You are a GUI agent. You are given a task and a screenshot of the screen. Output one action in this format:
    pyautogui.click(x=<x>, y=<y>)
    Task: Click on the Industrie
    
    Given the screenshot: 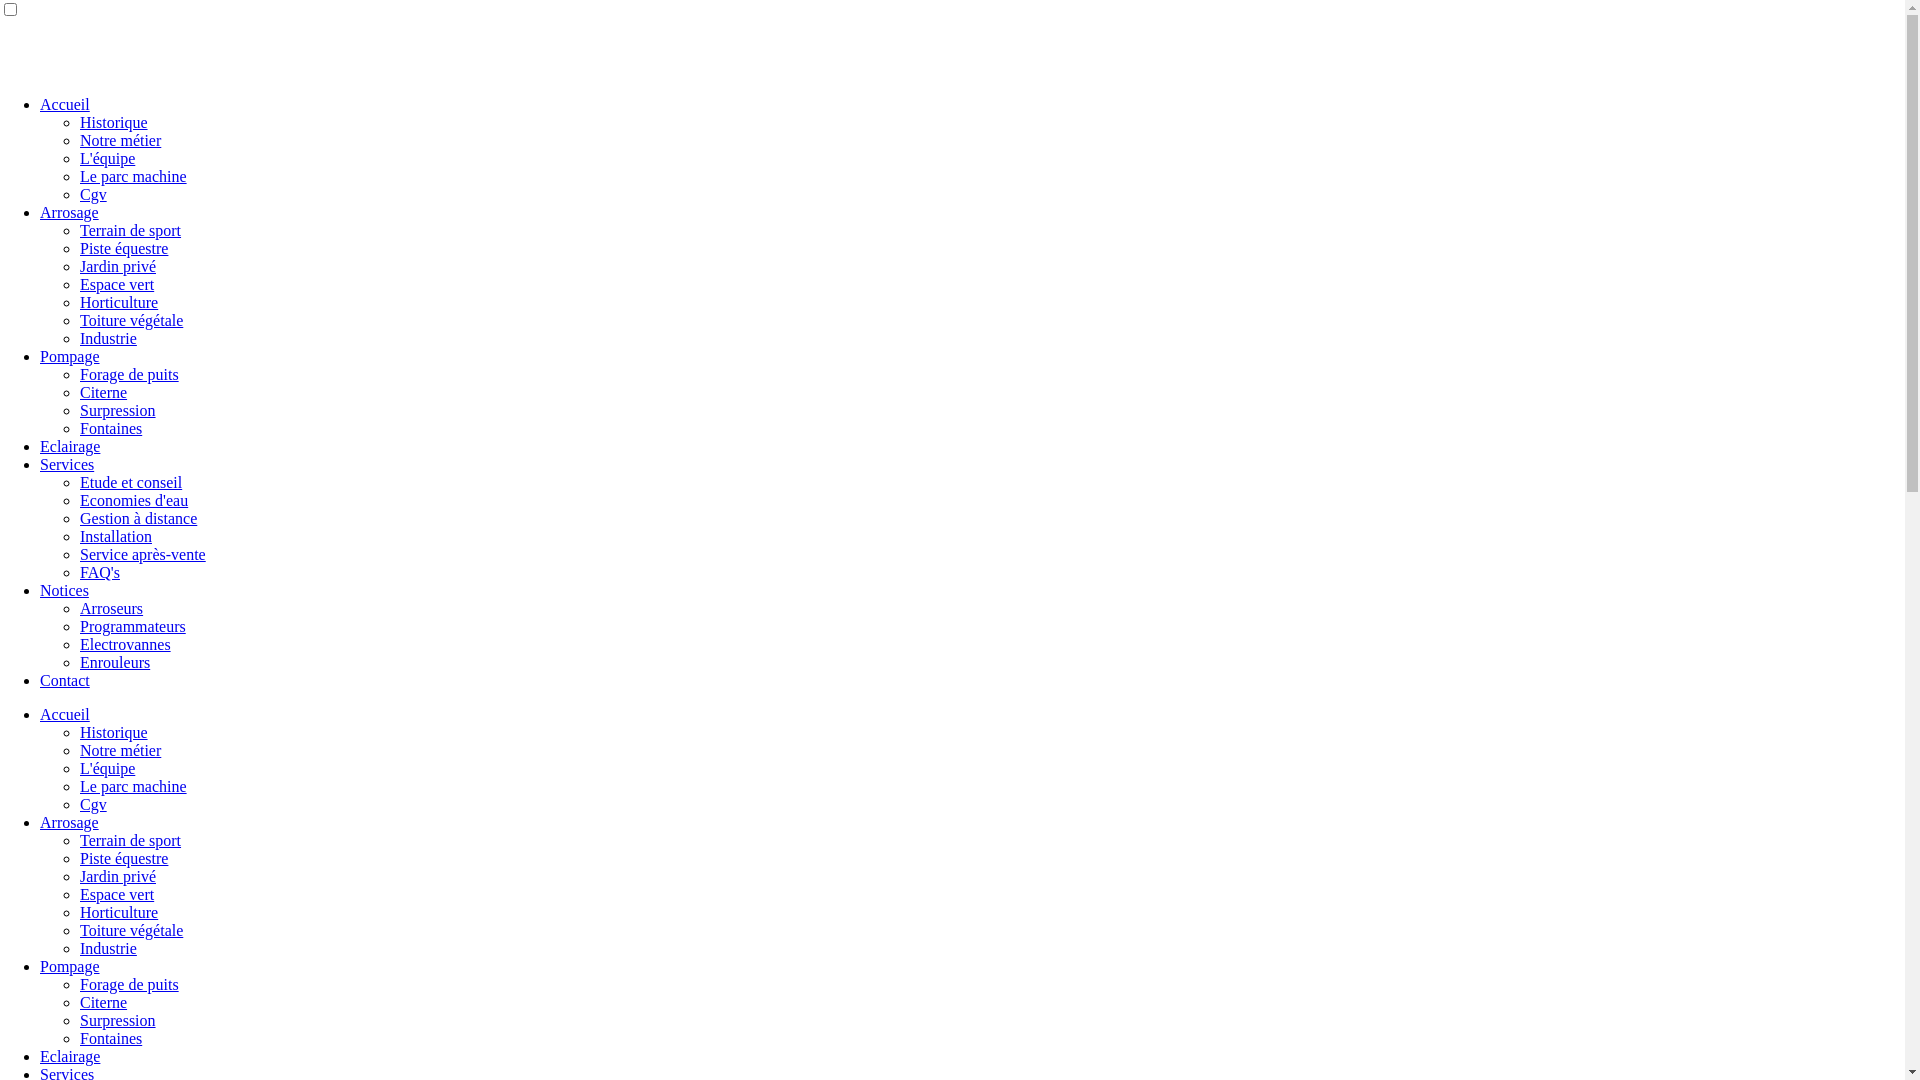 What is the action you would take?
    pyautogui.click(x=108, y=948)
    